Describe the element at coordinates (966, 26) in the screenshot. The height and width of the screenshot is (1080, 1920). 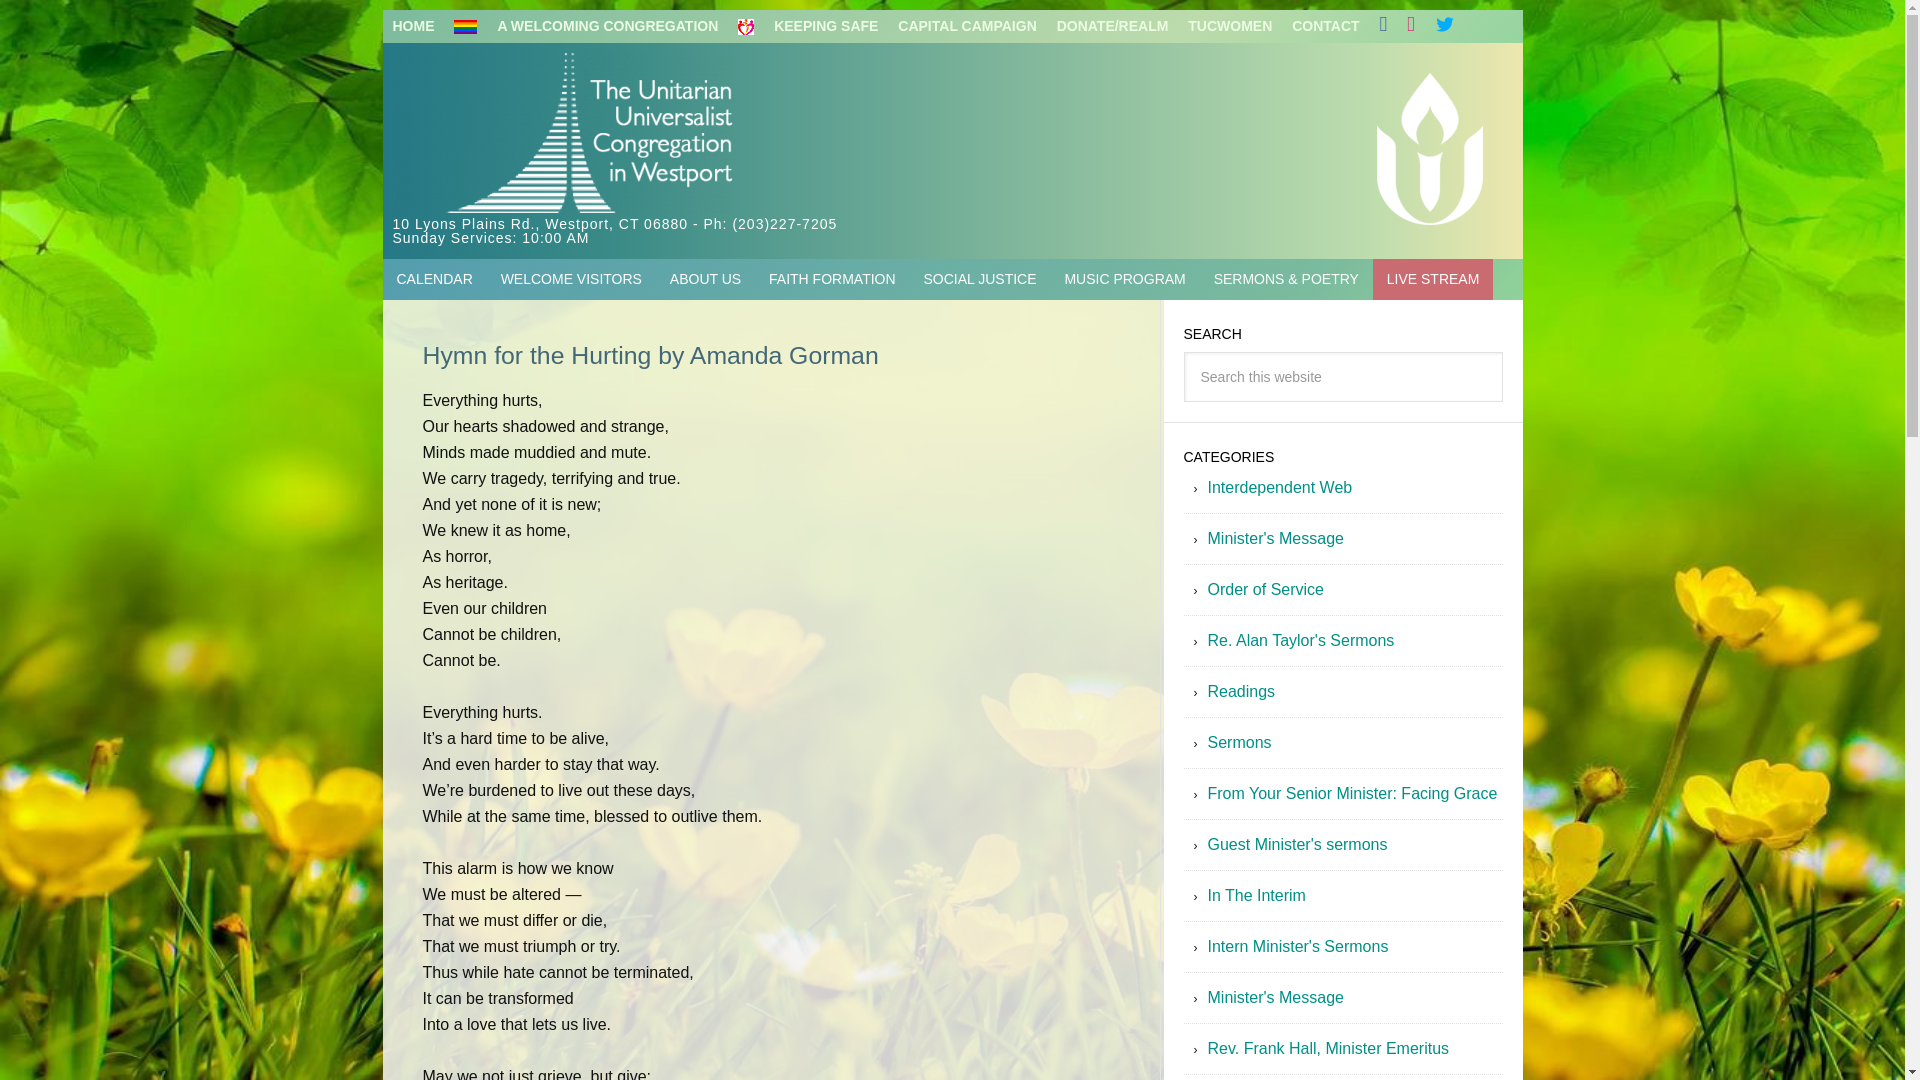
I see `CAPITAL CAMPAIGN` at that location.